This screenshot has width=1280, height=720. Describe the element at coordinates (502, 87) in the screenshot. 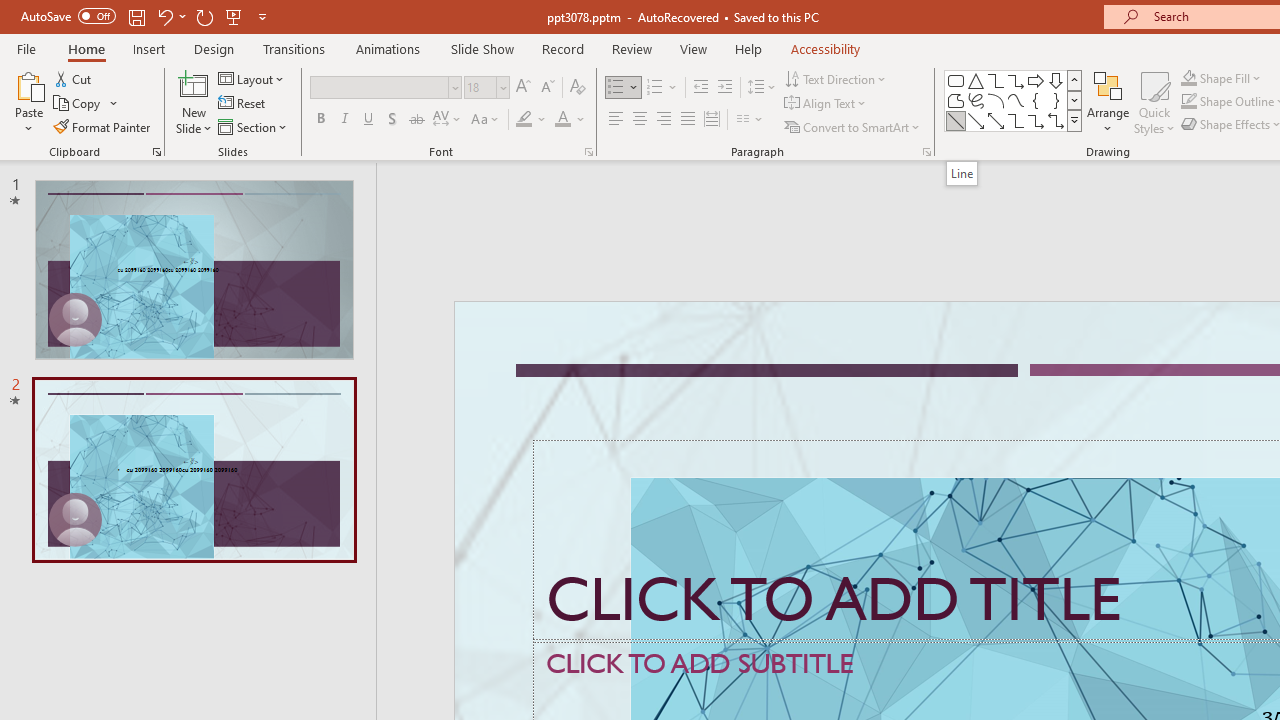

I see `Open` at that location.